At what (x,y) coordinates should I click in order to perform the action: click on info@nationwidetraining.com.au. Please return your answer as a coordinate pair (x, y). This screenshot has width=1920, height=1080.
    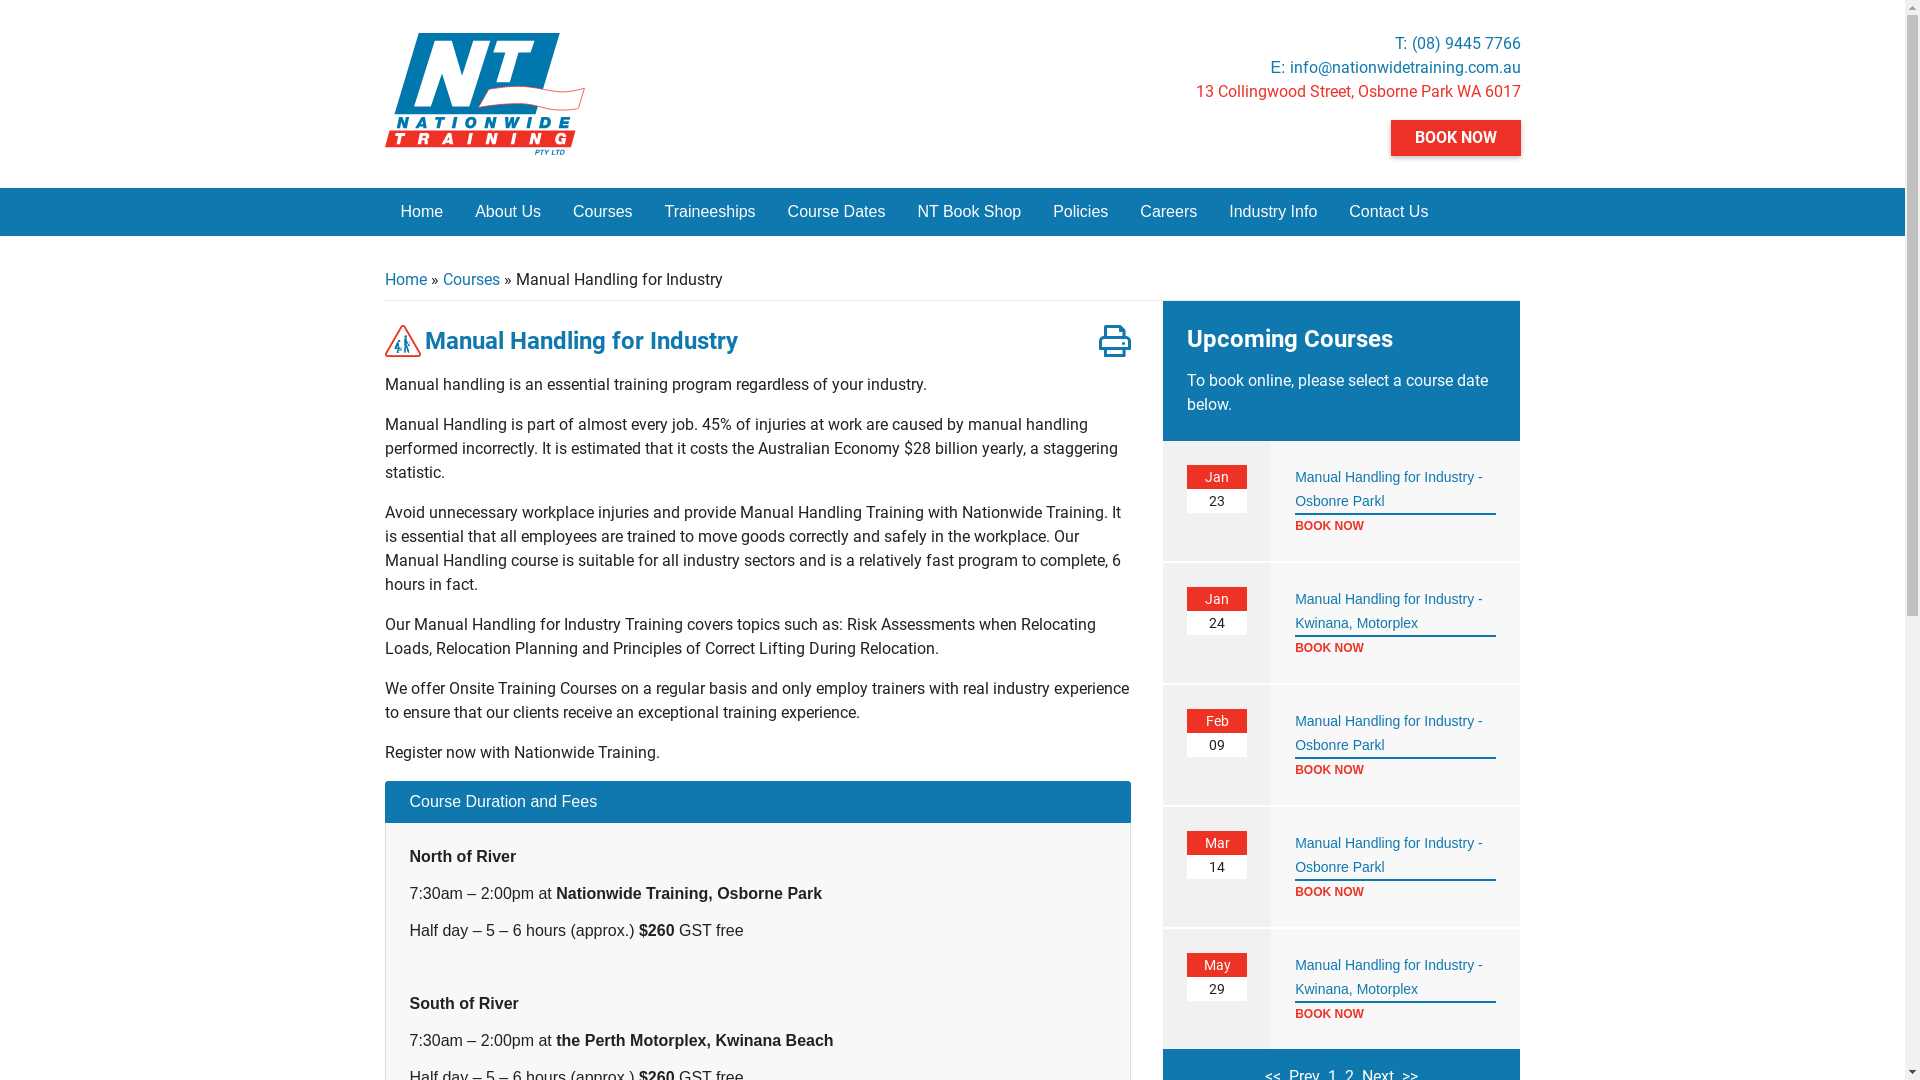
    Looking at the image, I should click on (1406, 68).